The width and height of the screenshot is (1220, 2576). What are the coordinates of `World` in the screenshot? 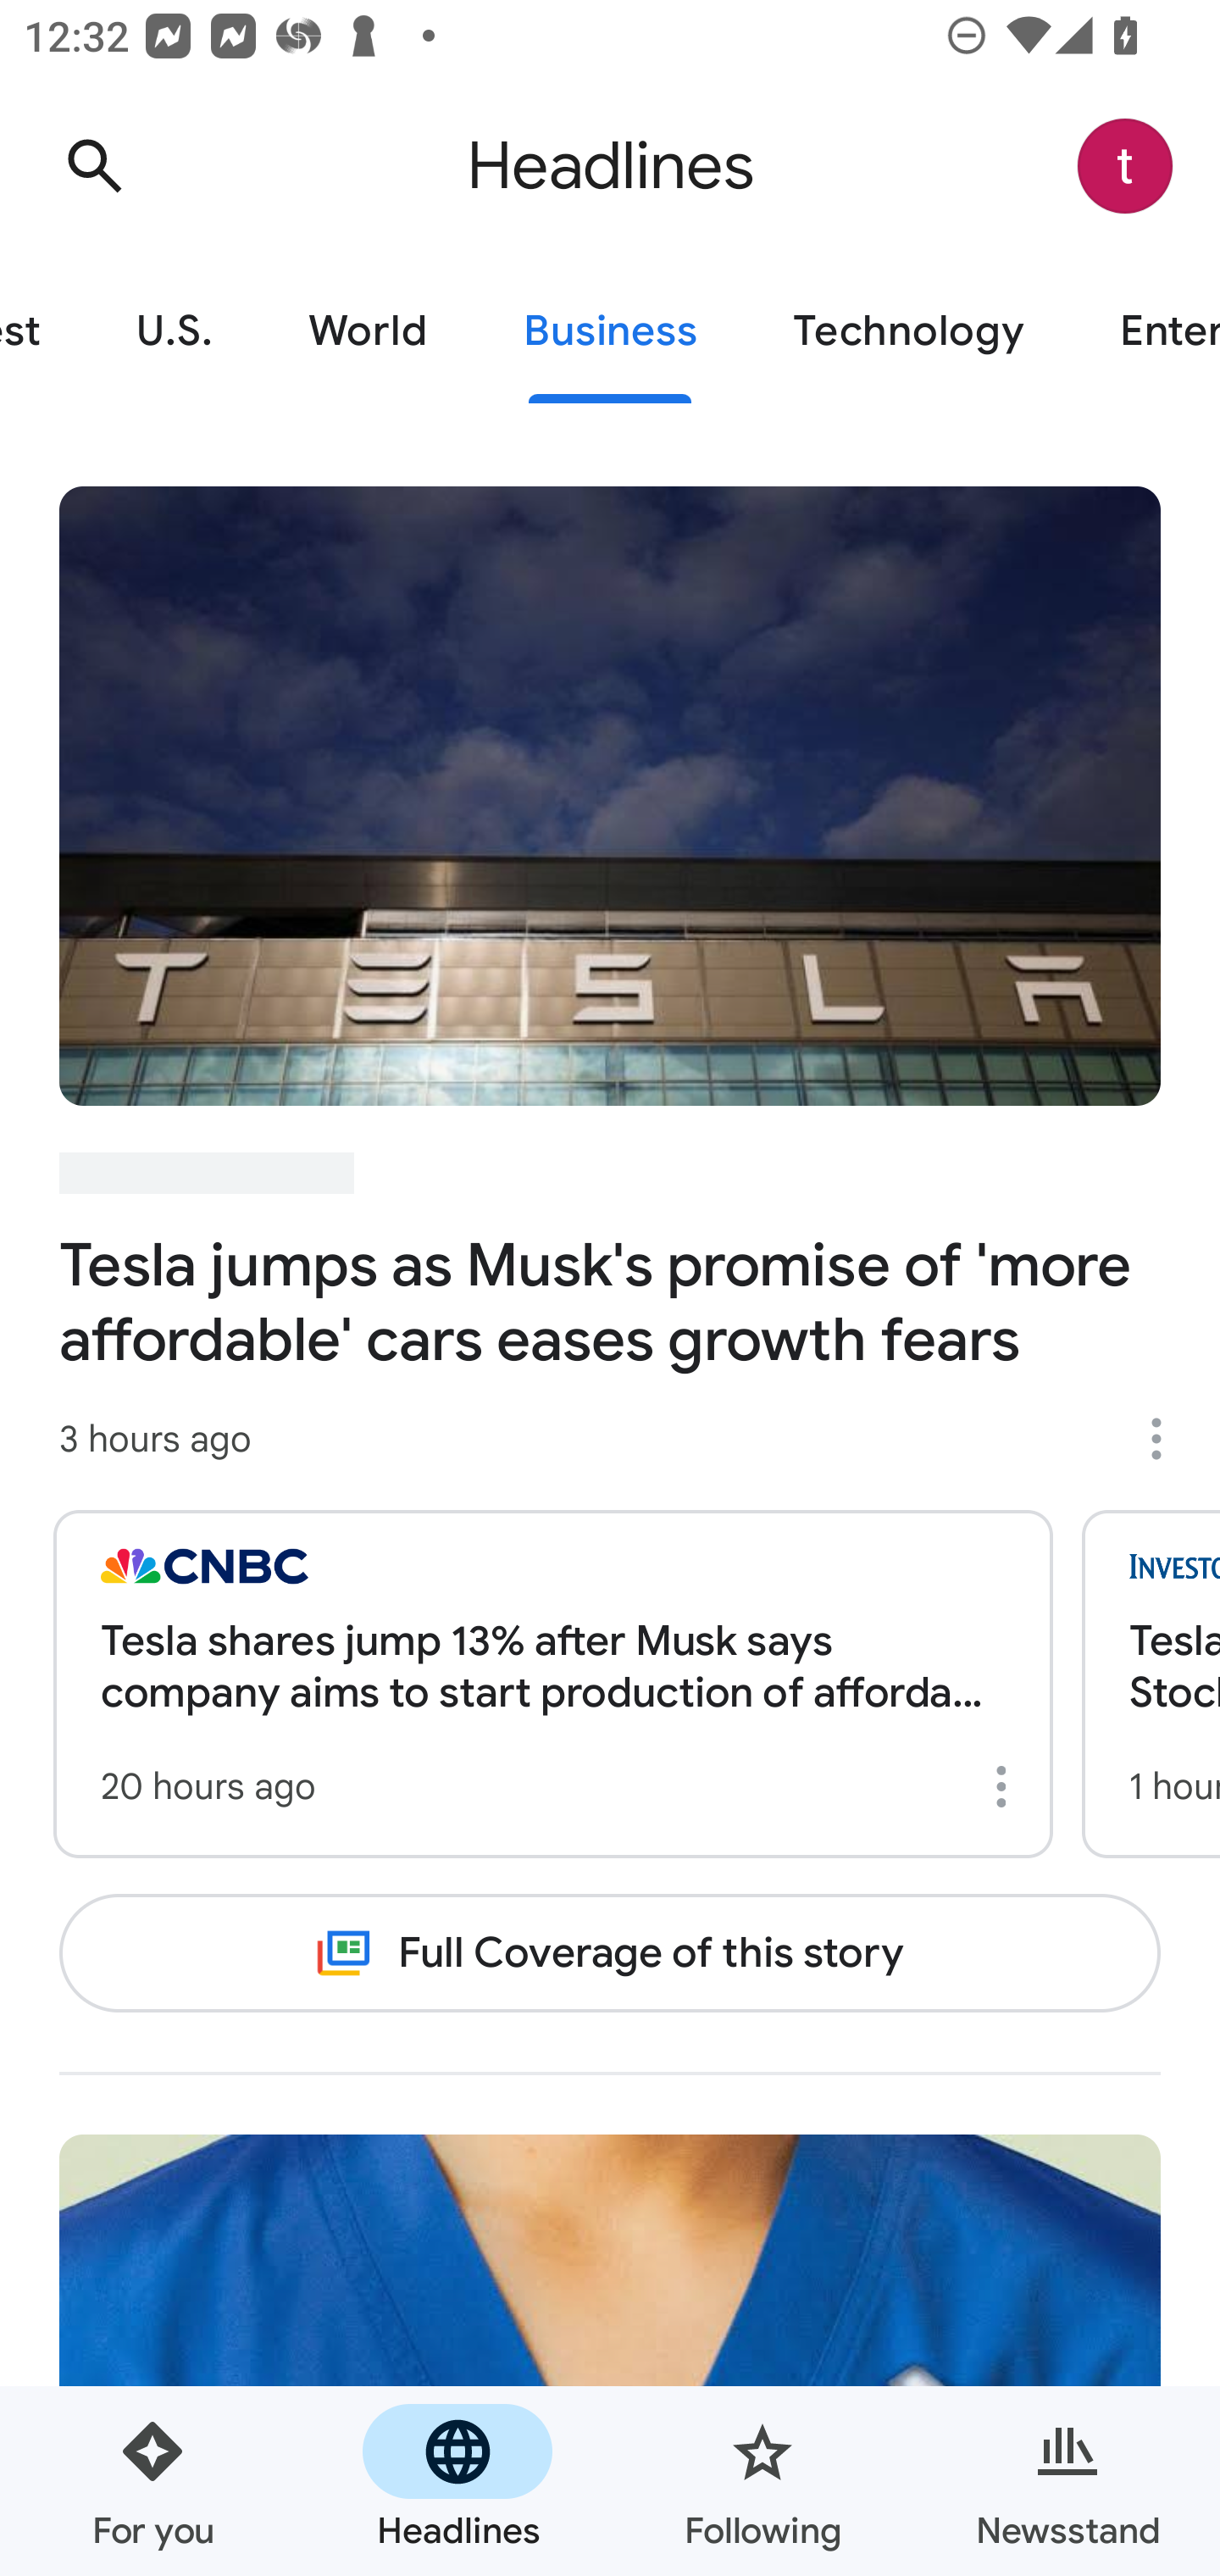 It's located at (368, 332).